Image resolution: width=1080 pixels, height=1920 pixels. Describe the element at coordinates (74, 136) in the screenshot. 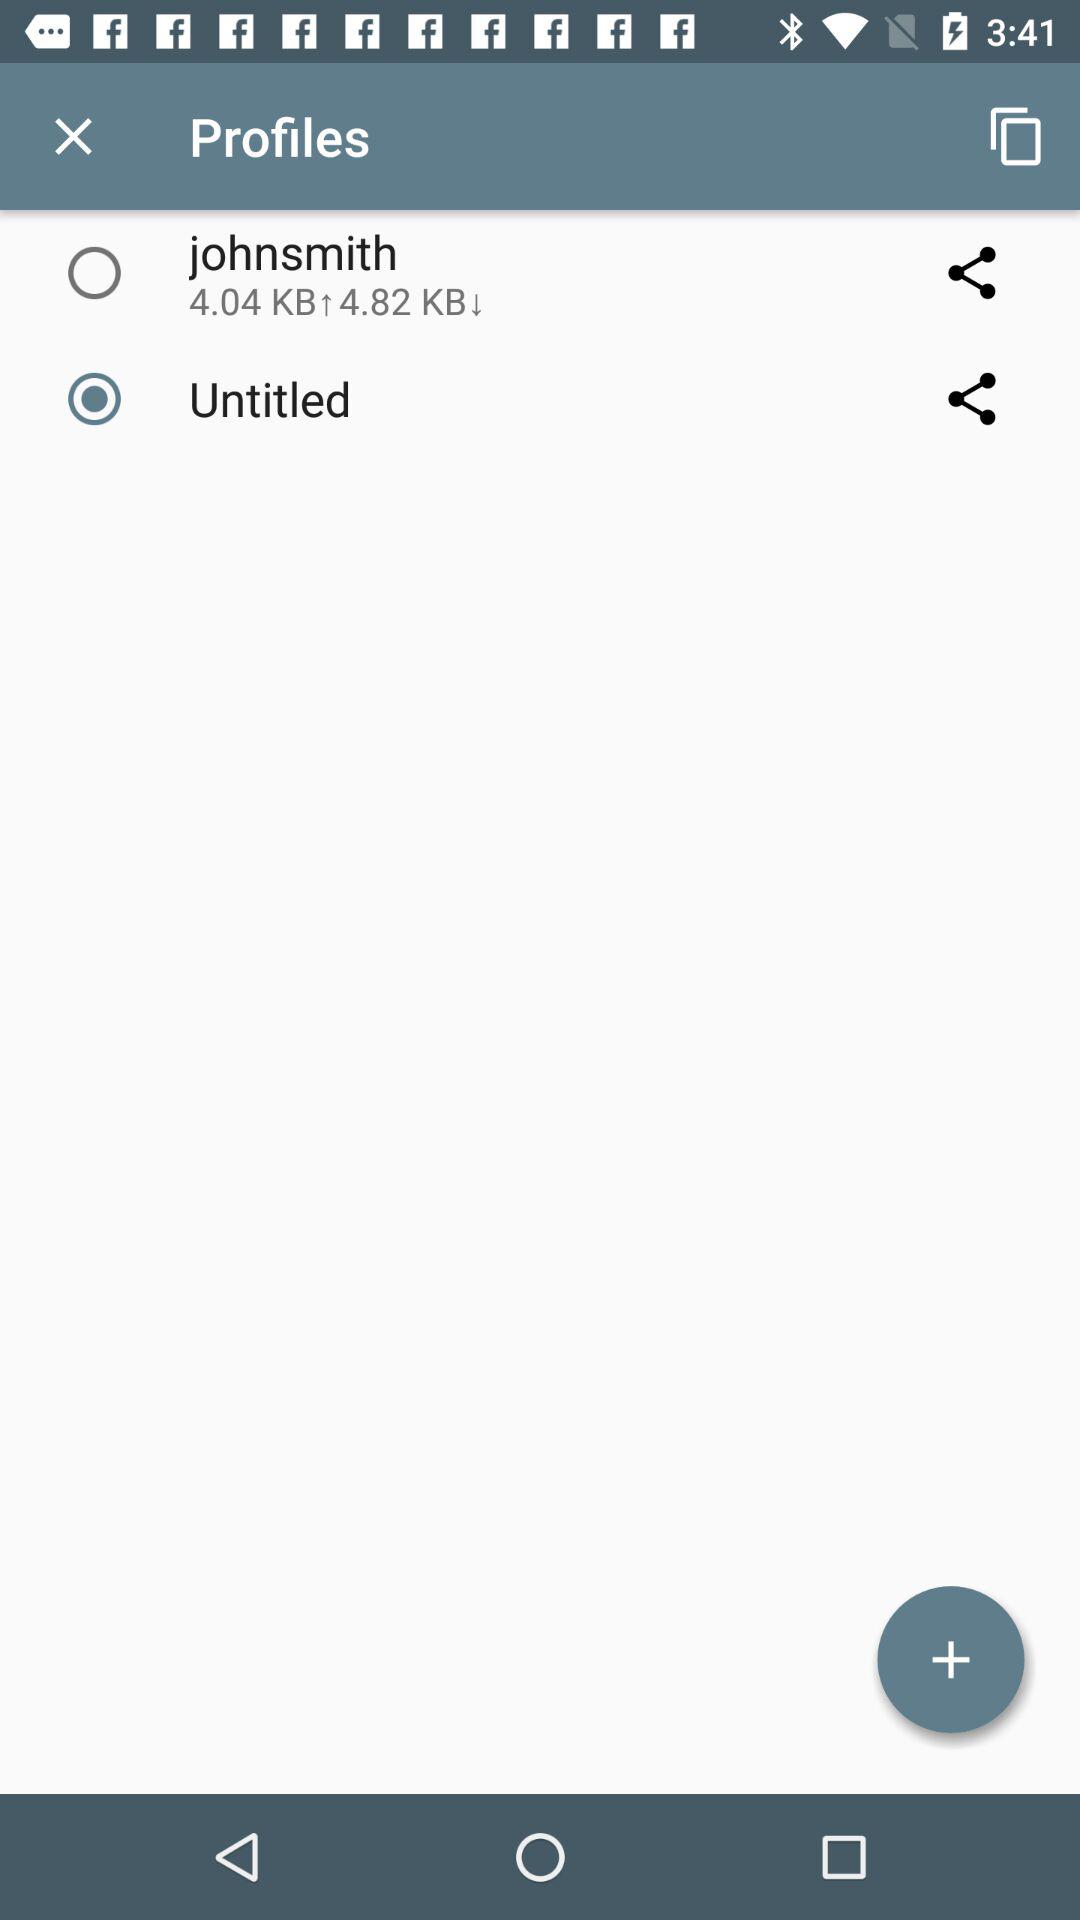

I see `exit` at that location.